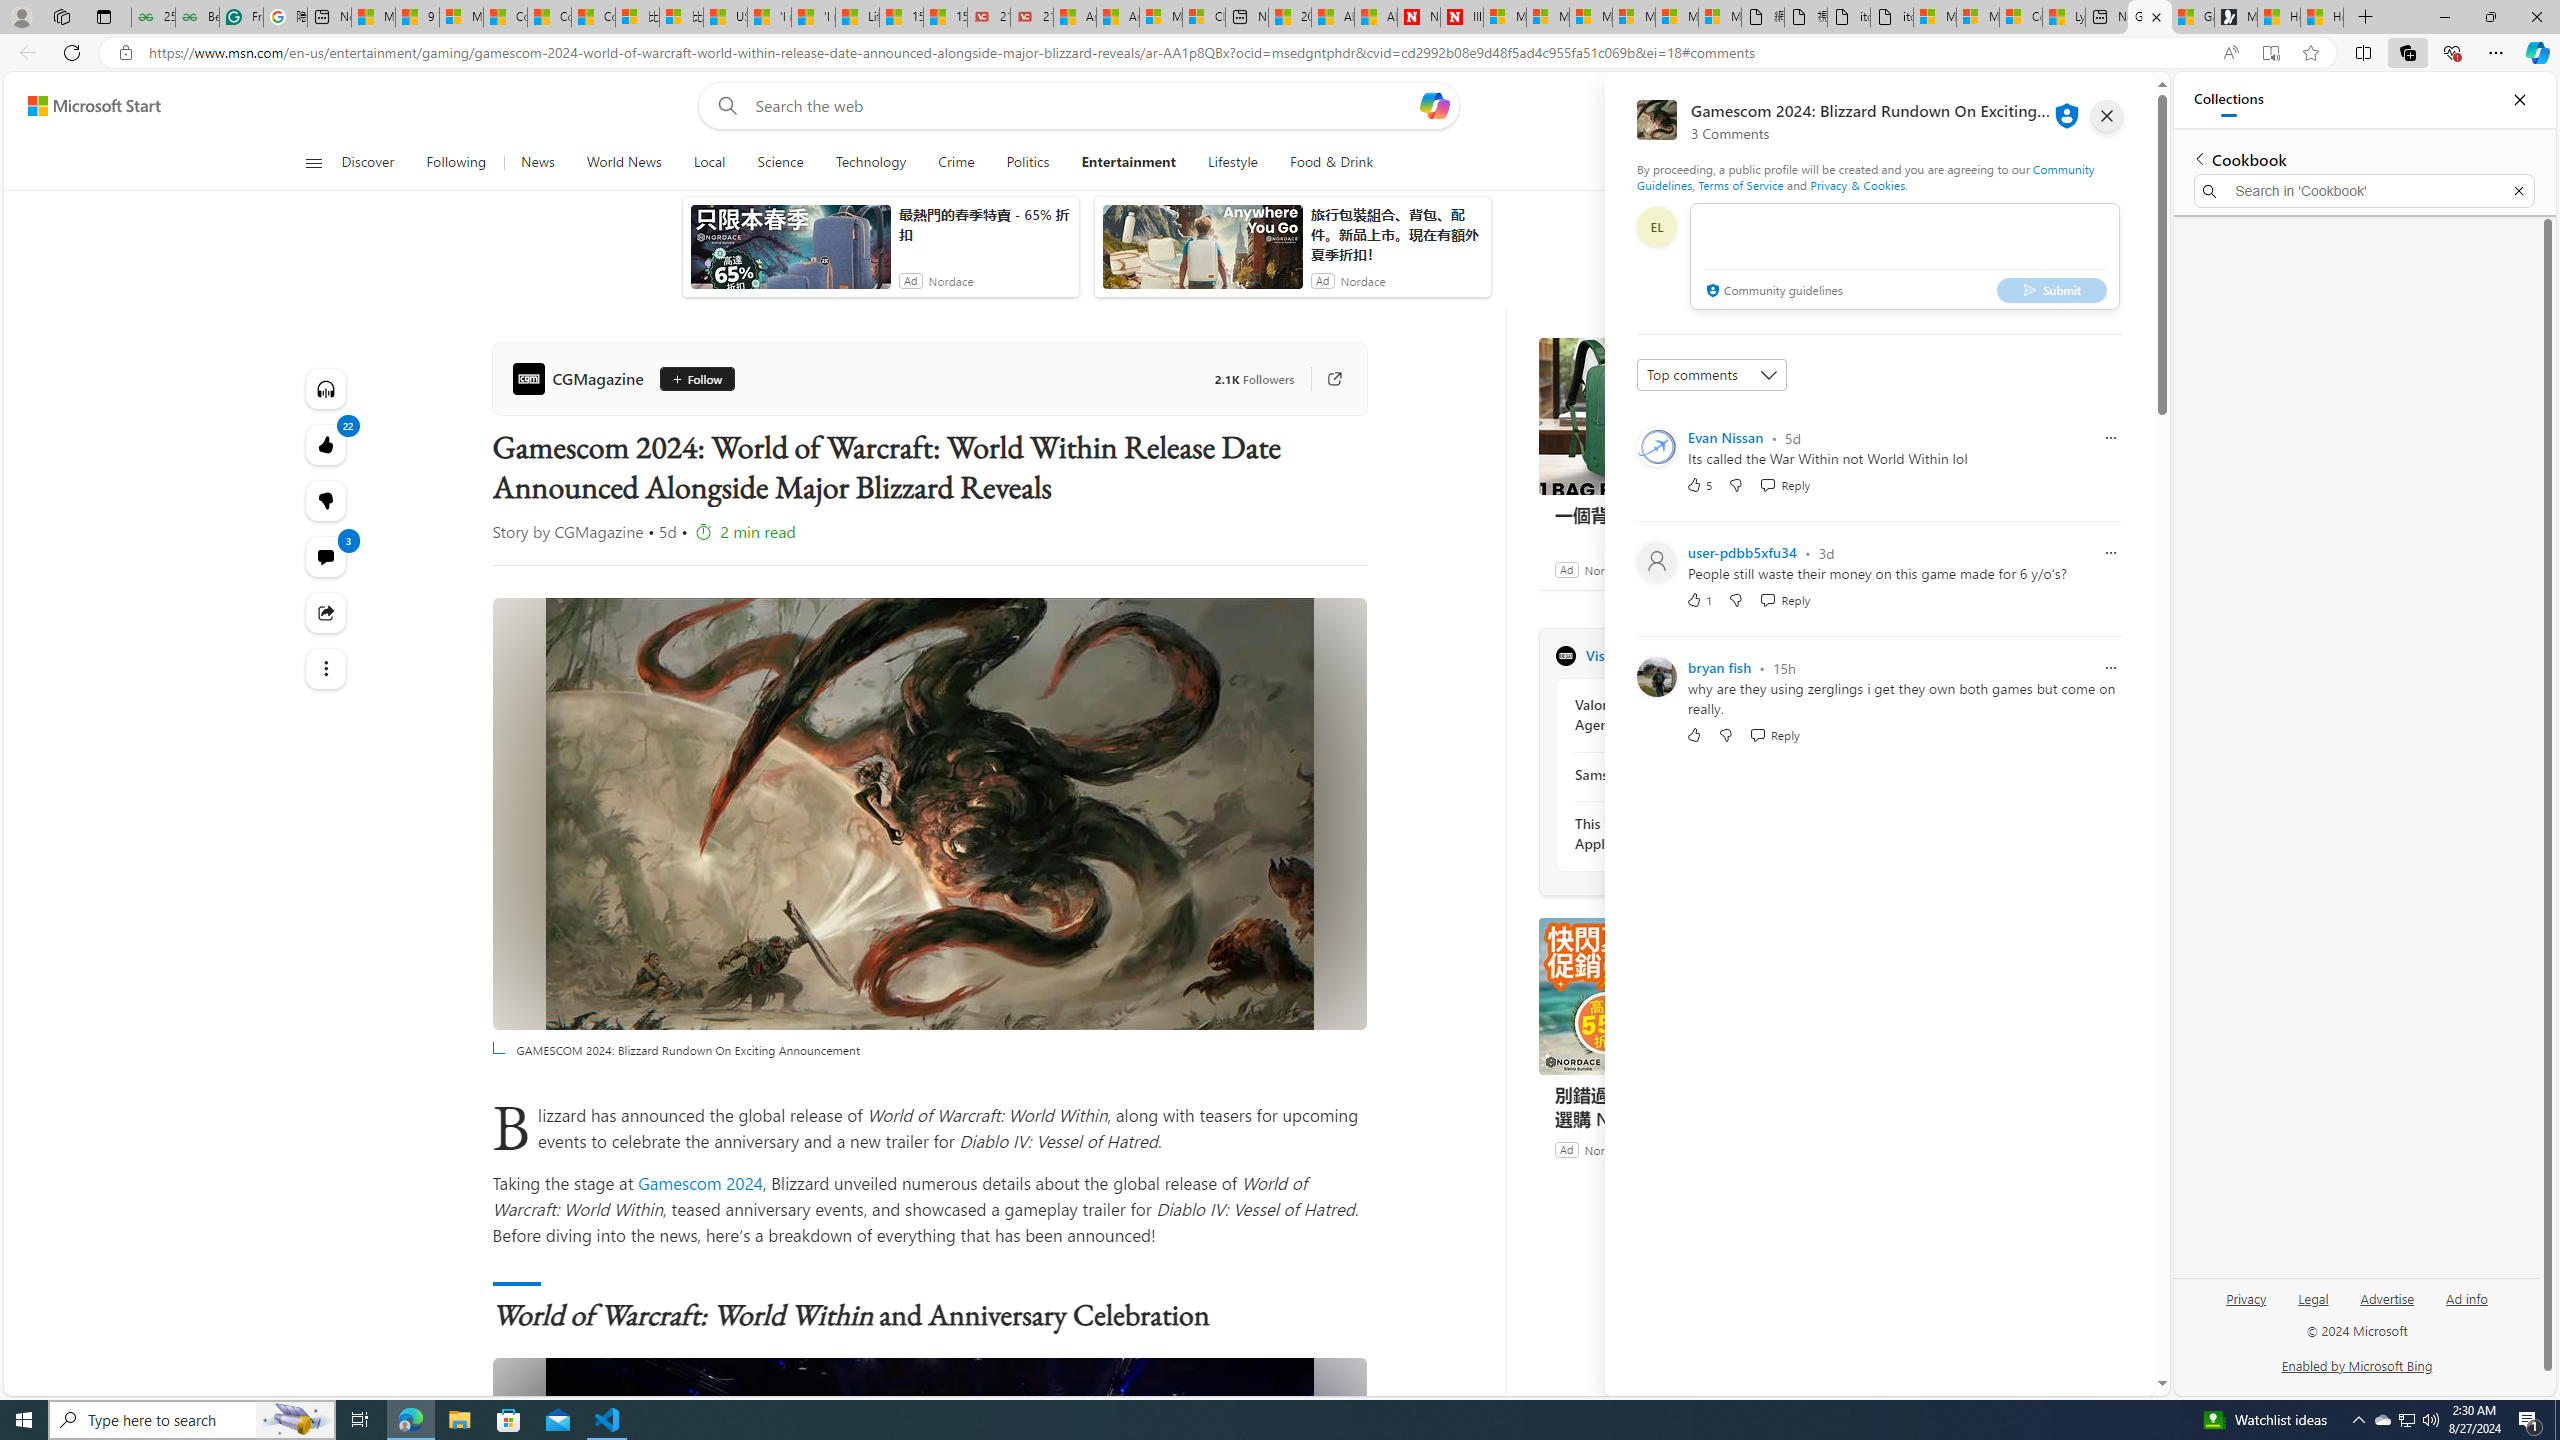 Image resolution: width=2560 pixels, height=1440 pixels. I want to click on Evan Nissan, so click(1725, 437).